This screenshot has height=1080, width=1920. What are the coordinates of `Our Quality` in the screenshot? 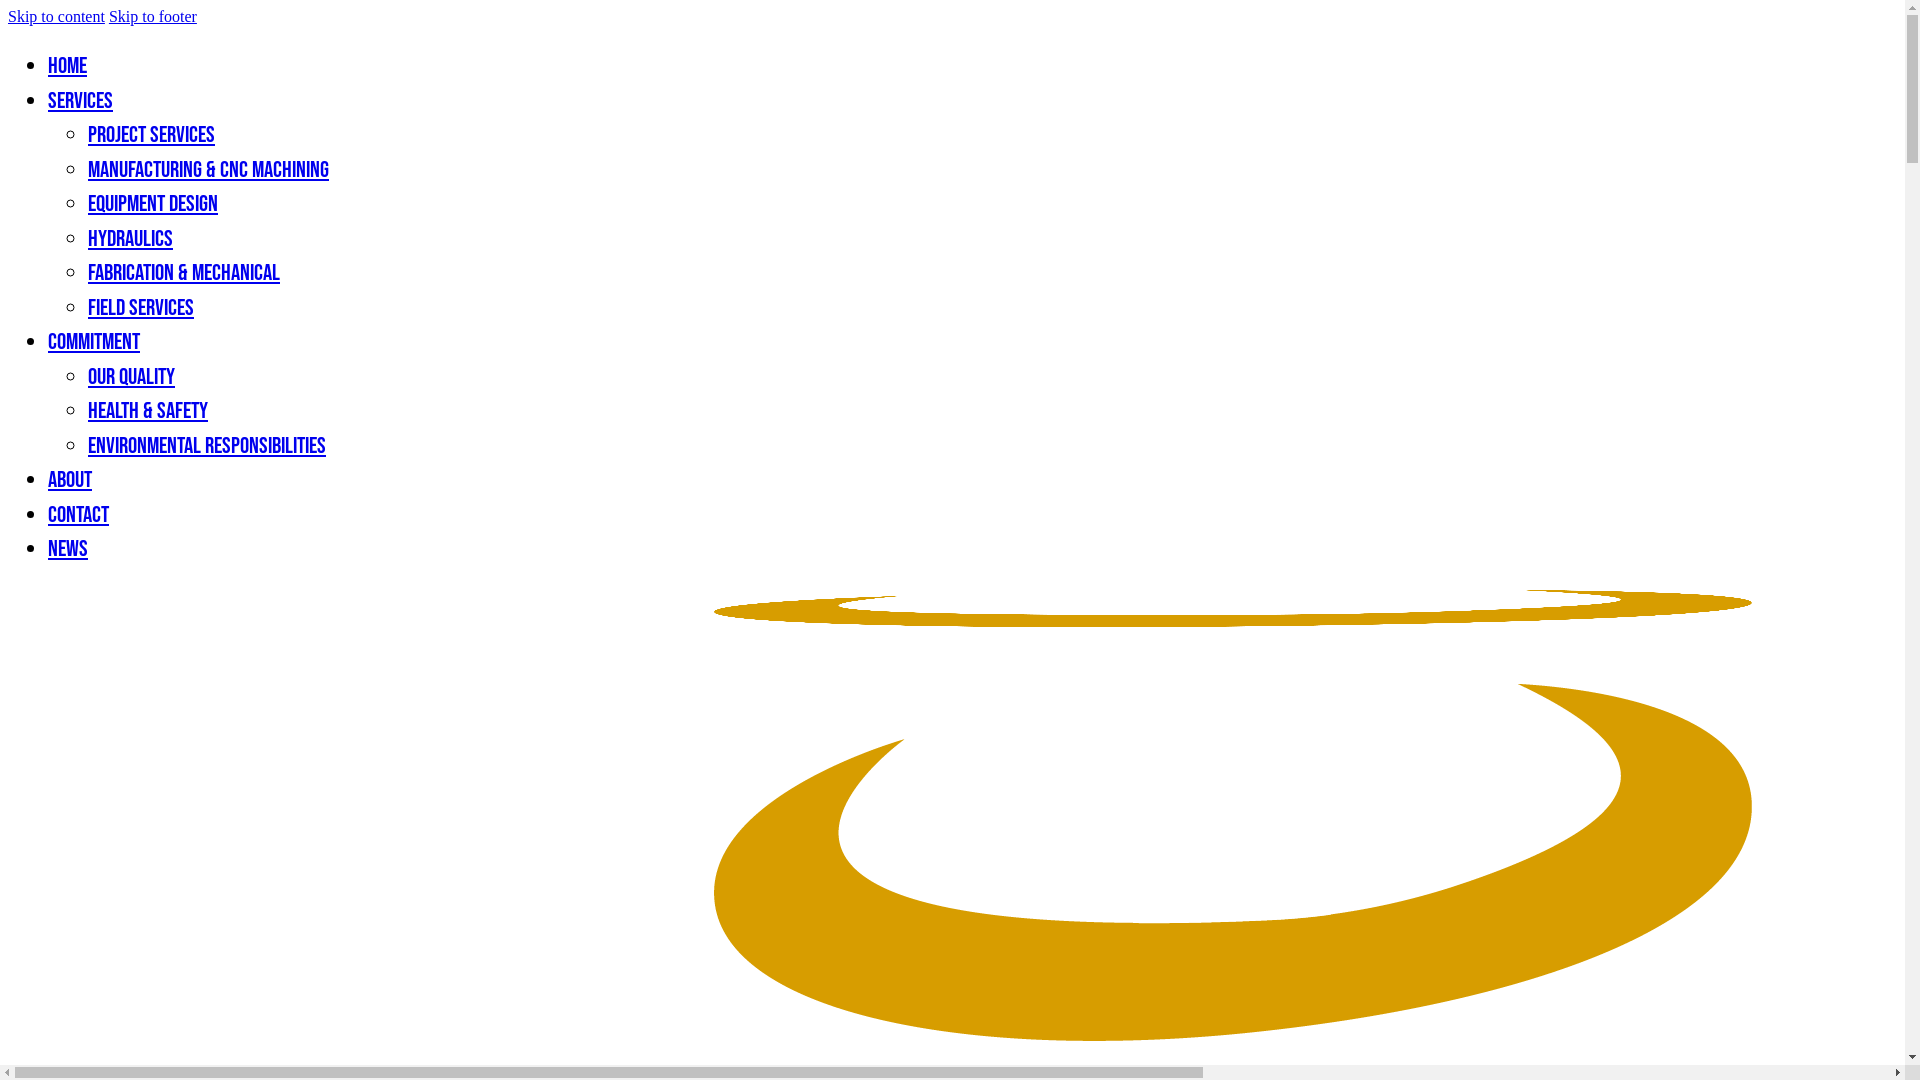 It's located at (132, 376).